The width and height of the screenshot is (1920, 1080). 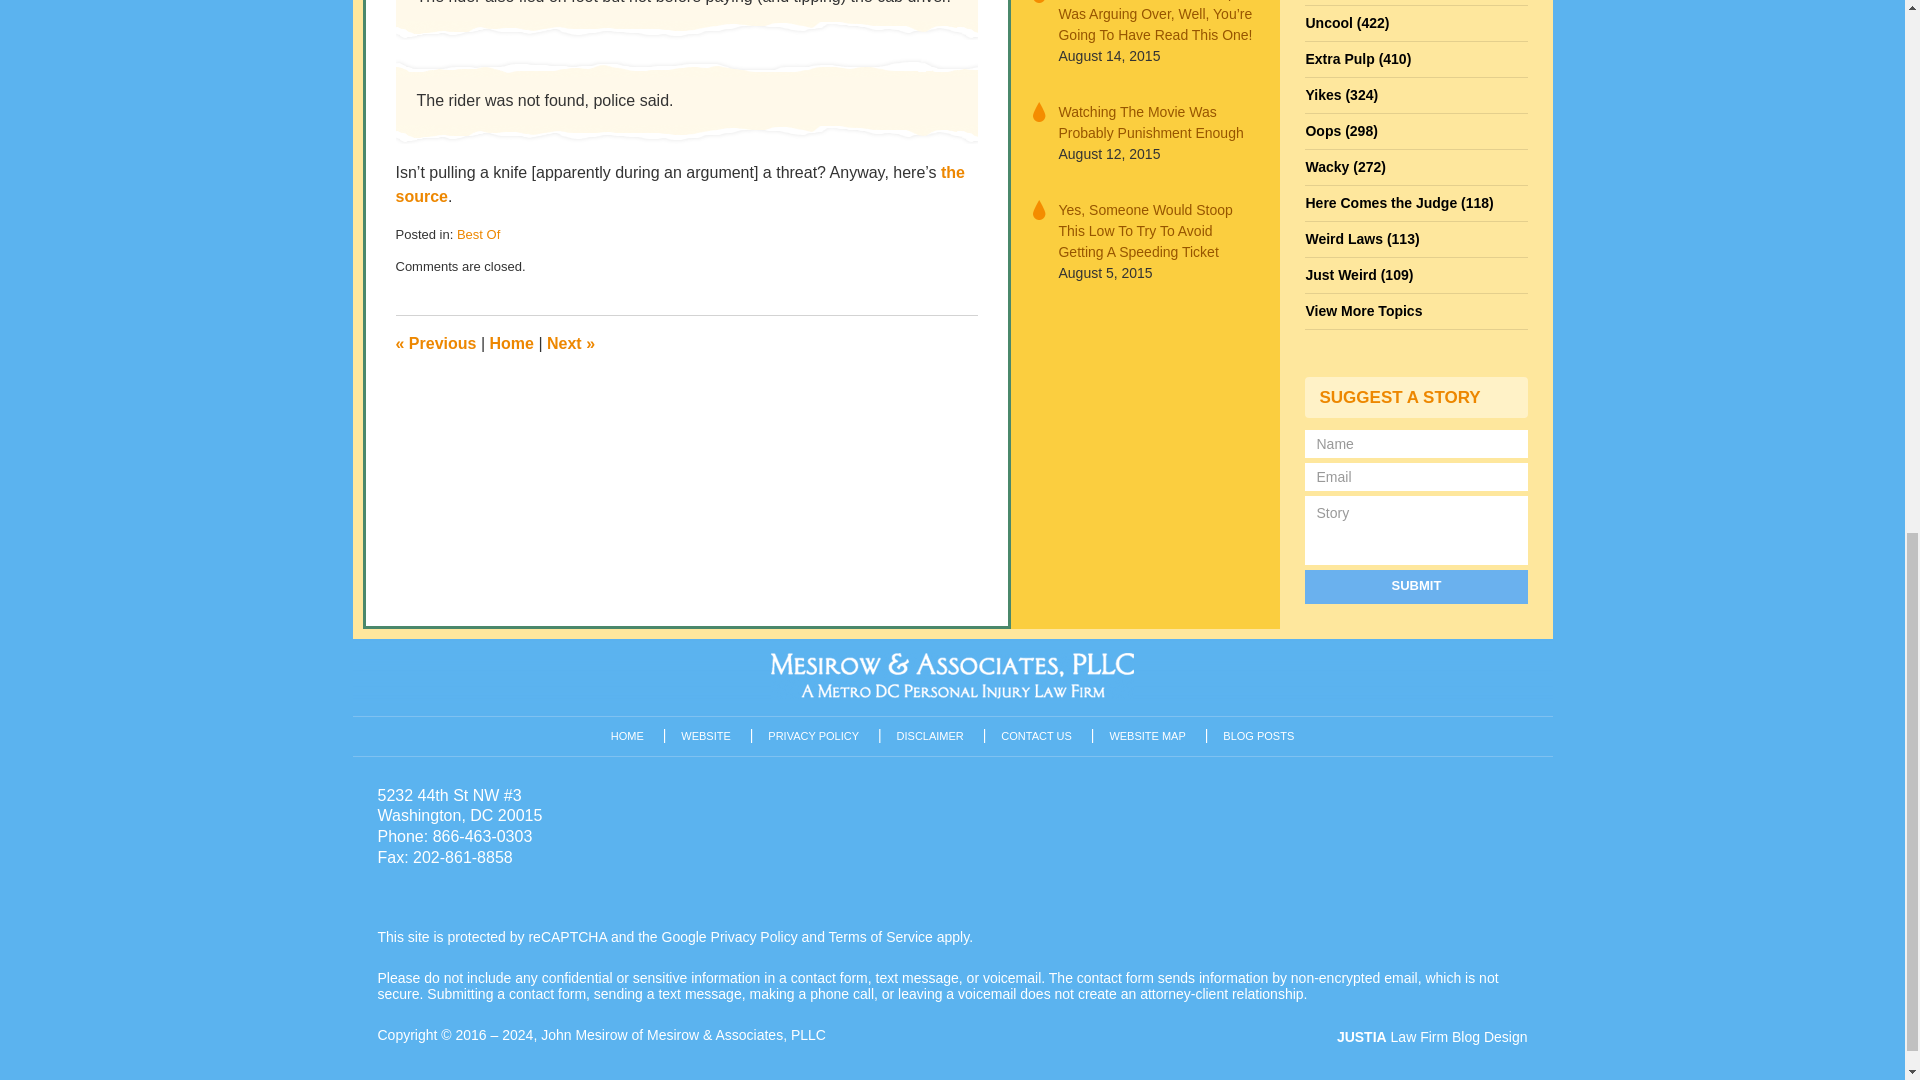 I want to click on Home, so click(x=511, y=343).